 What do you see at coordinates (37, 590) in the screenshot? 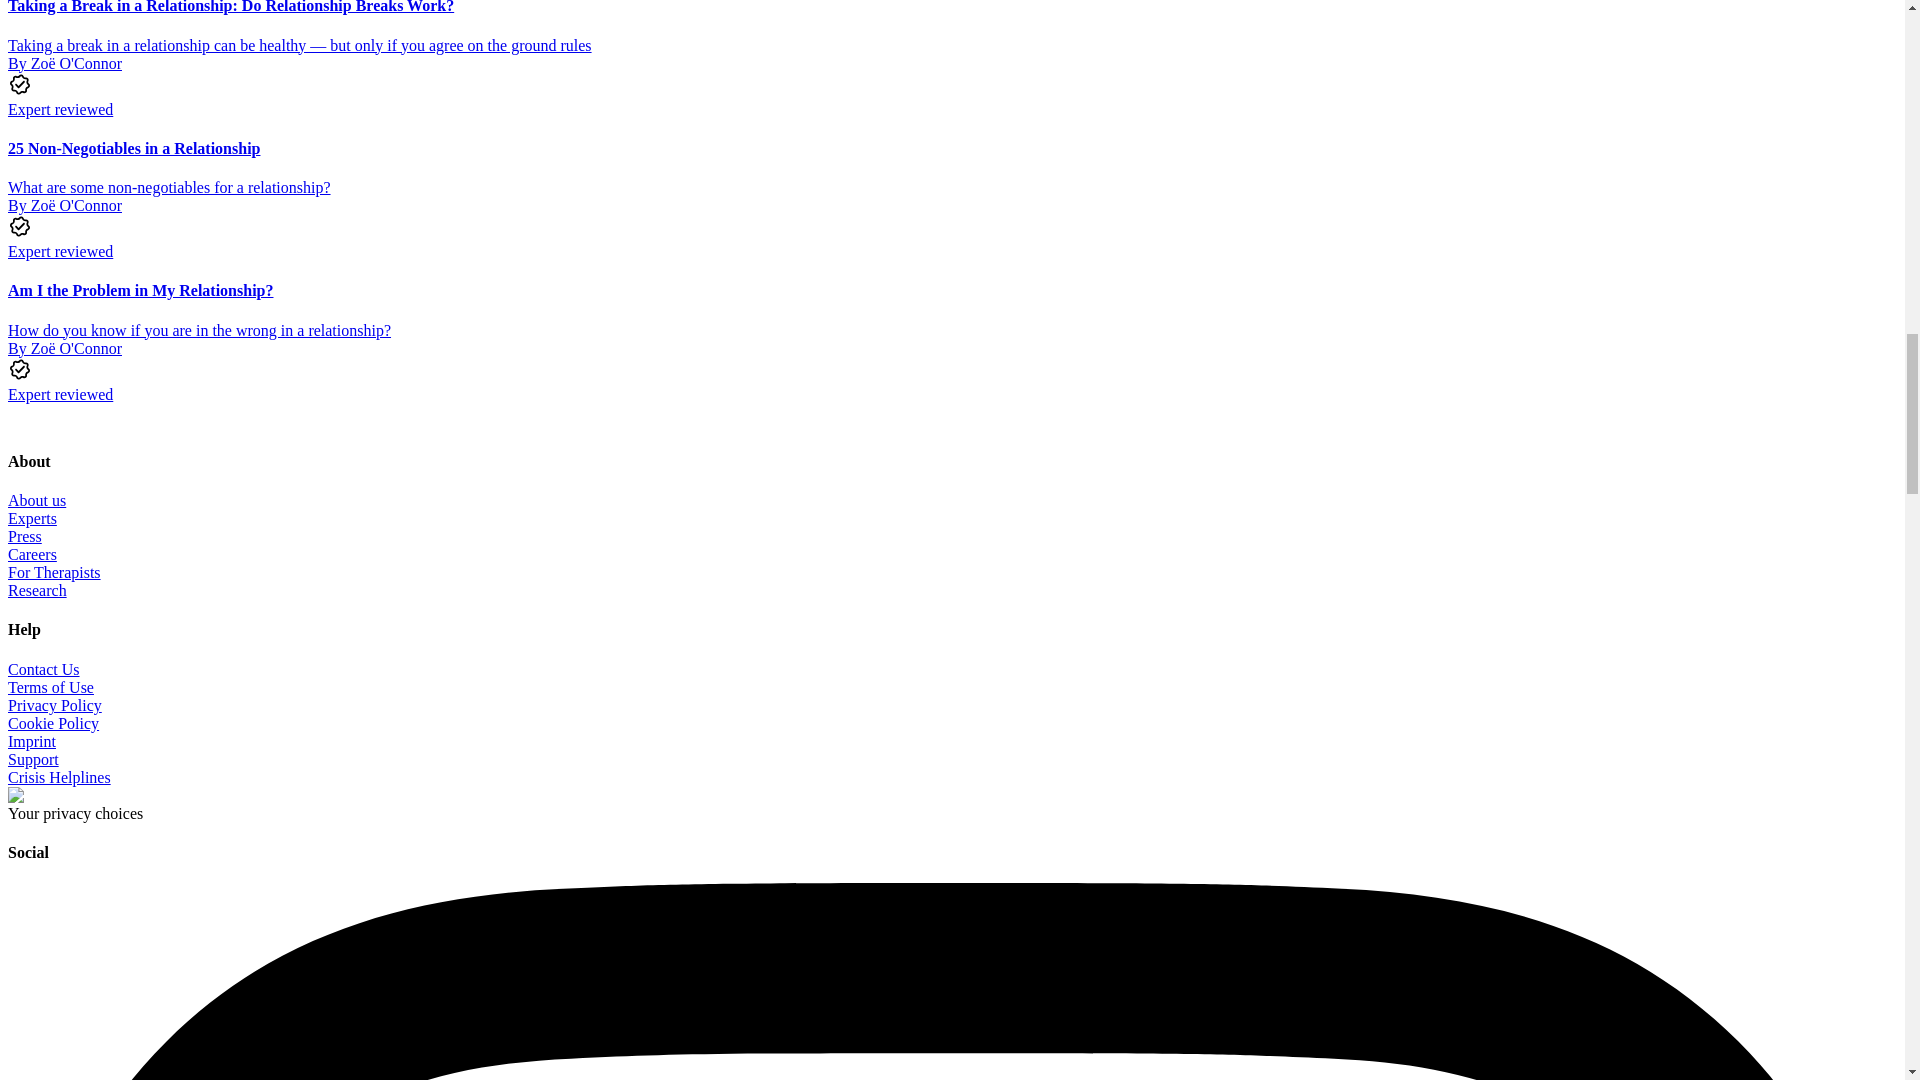
I see `Research` at bounding box center [37, 590].